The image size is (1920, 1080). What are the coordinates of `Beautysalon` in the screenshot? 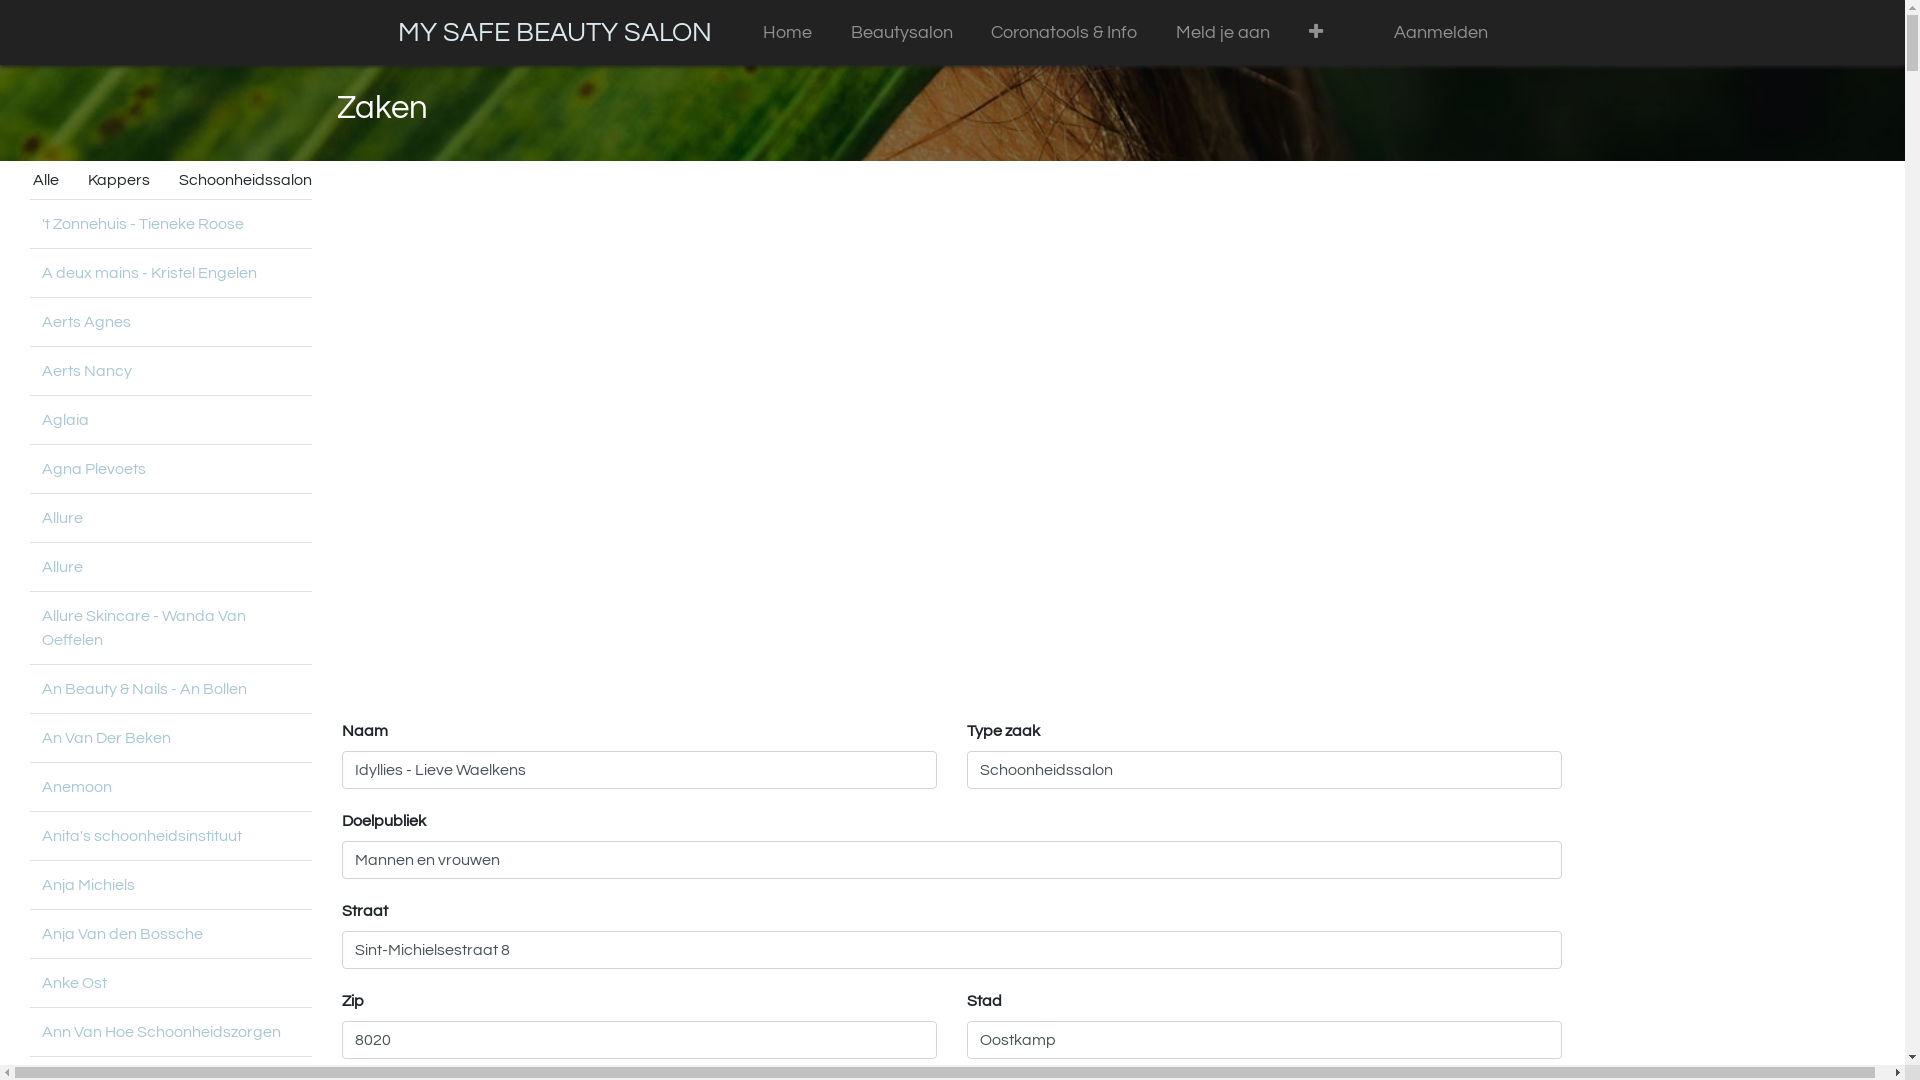 It's located at (902, 32).